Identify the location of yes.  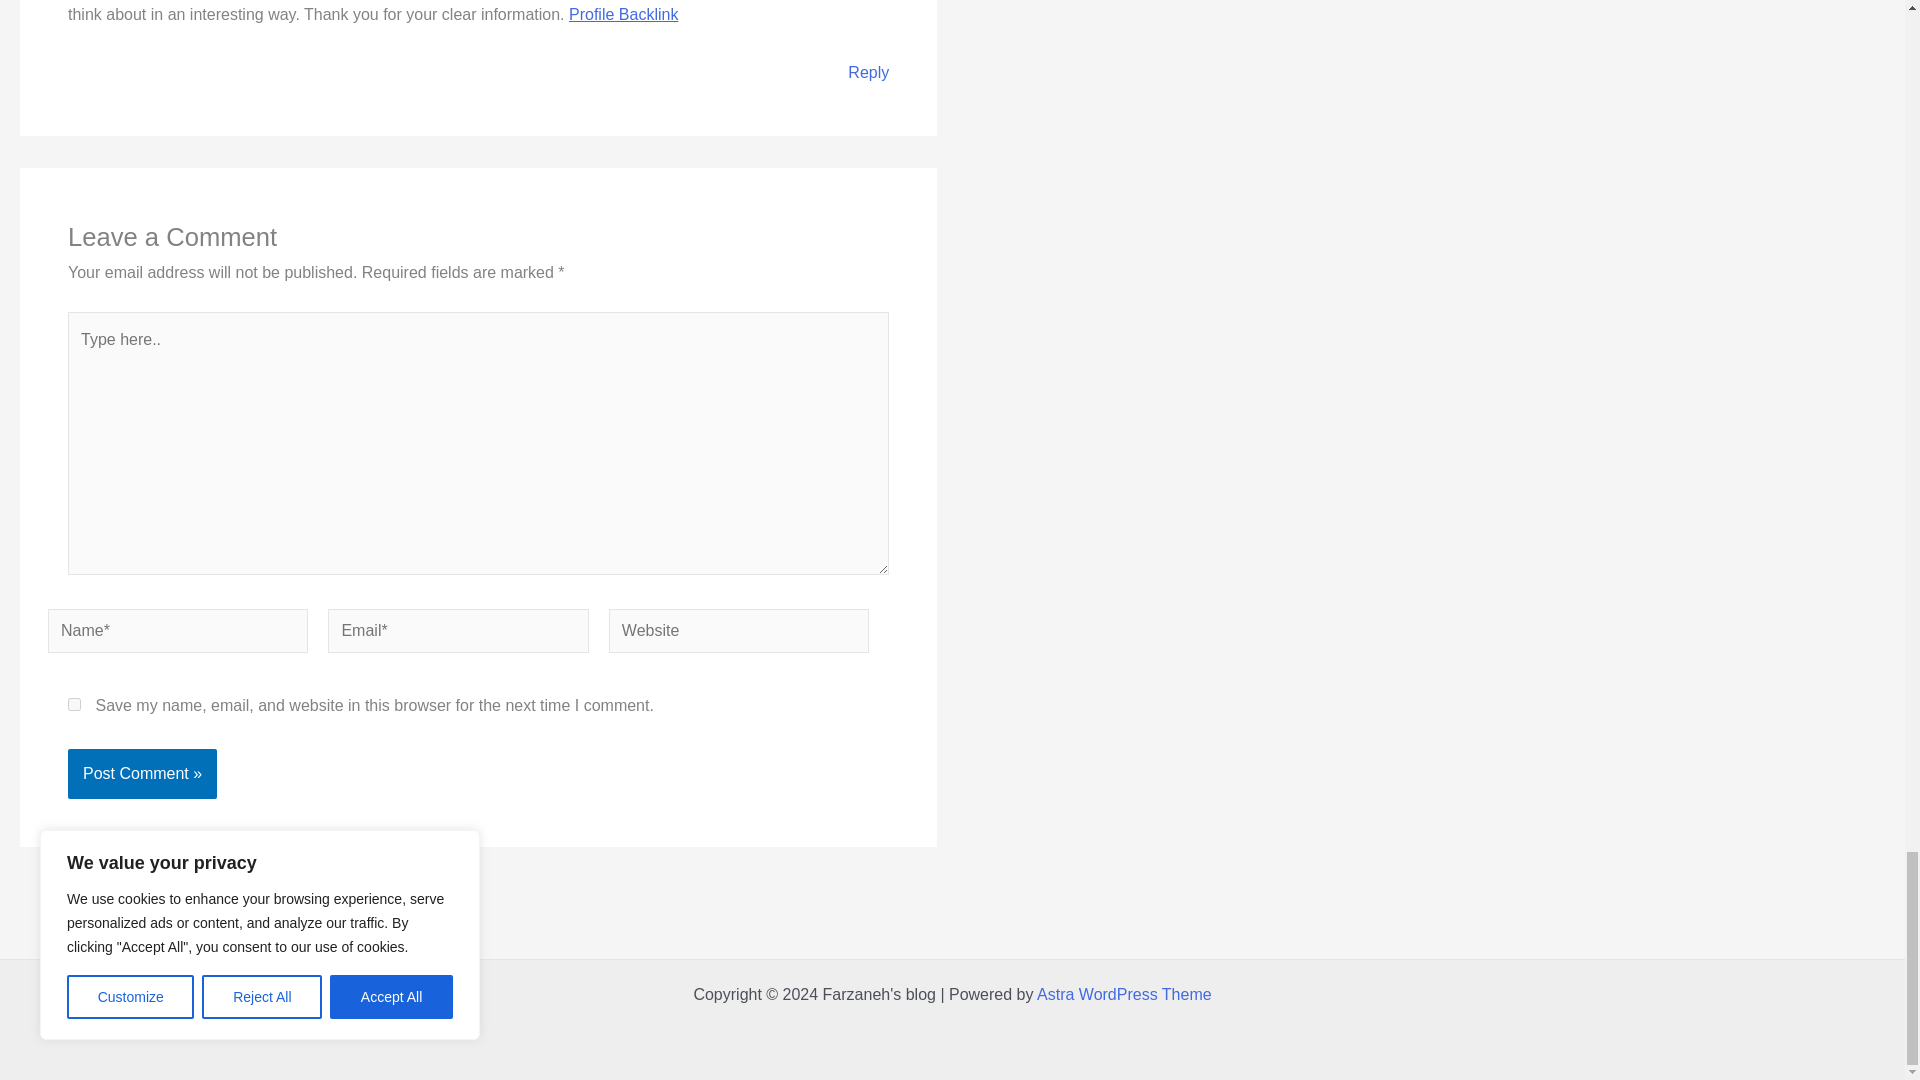
(74, 704).